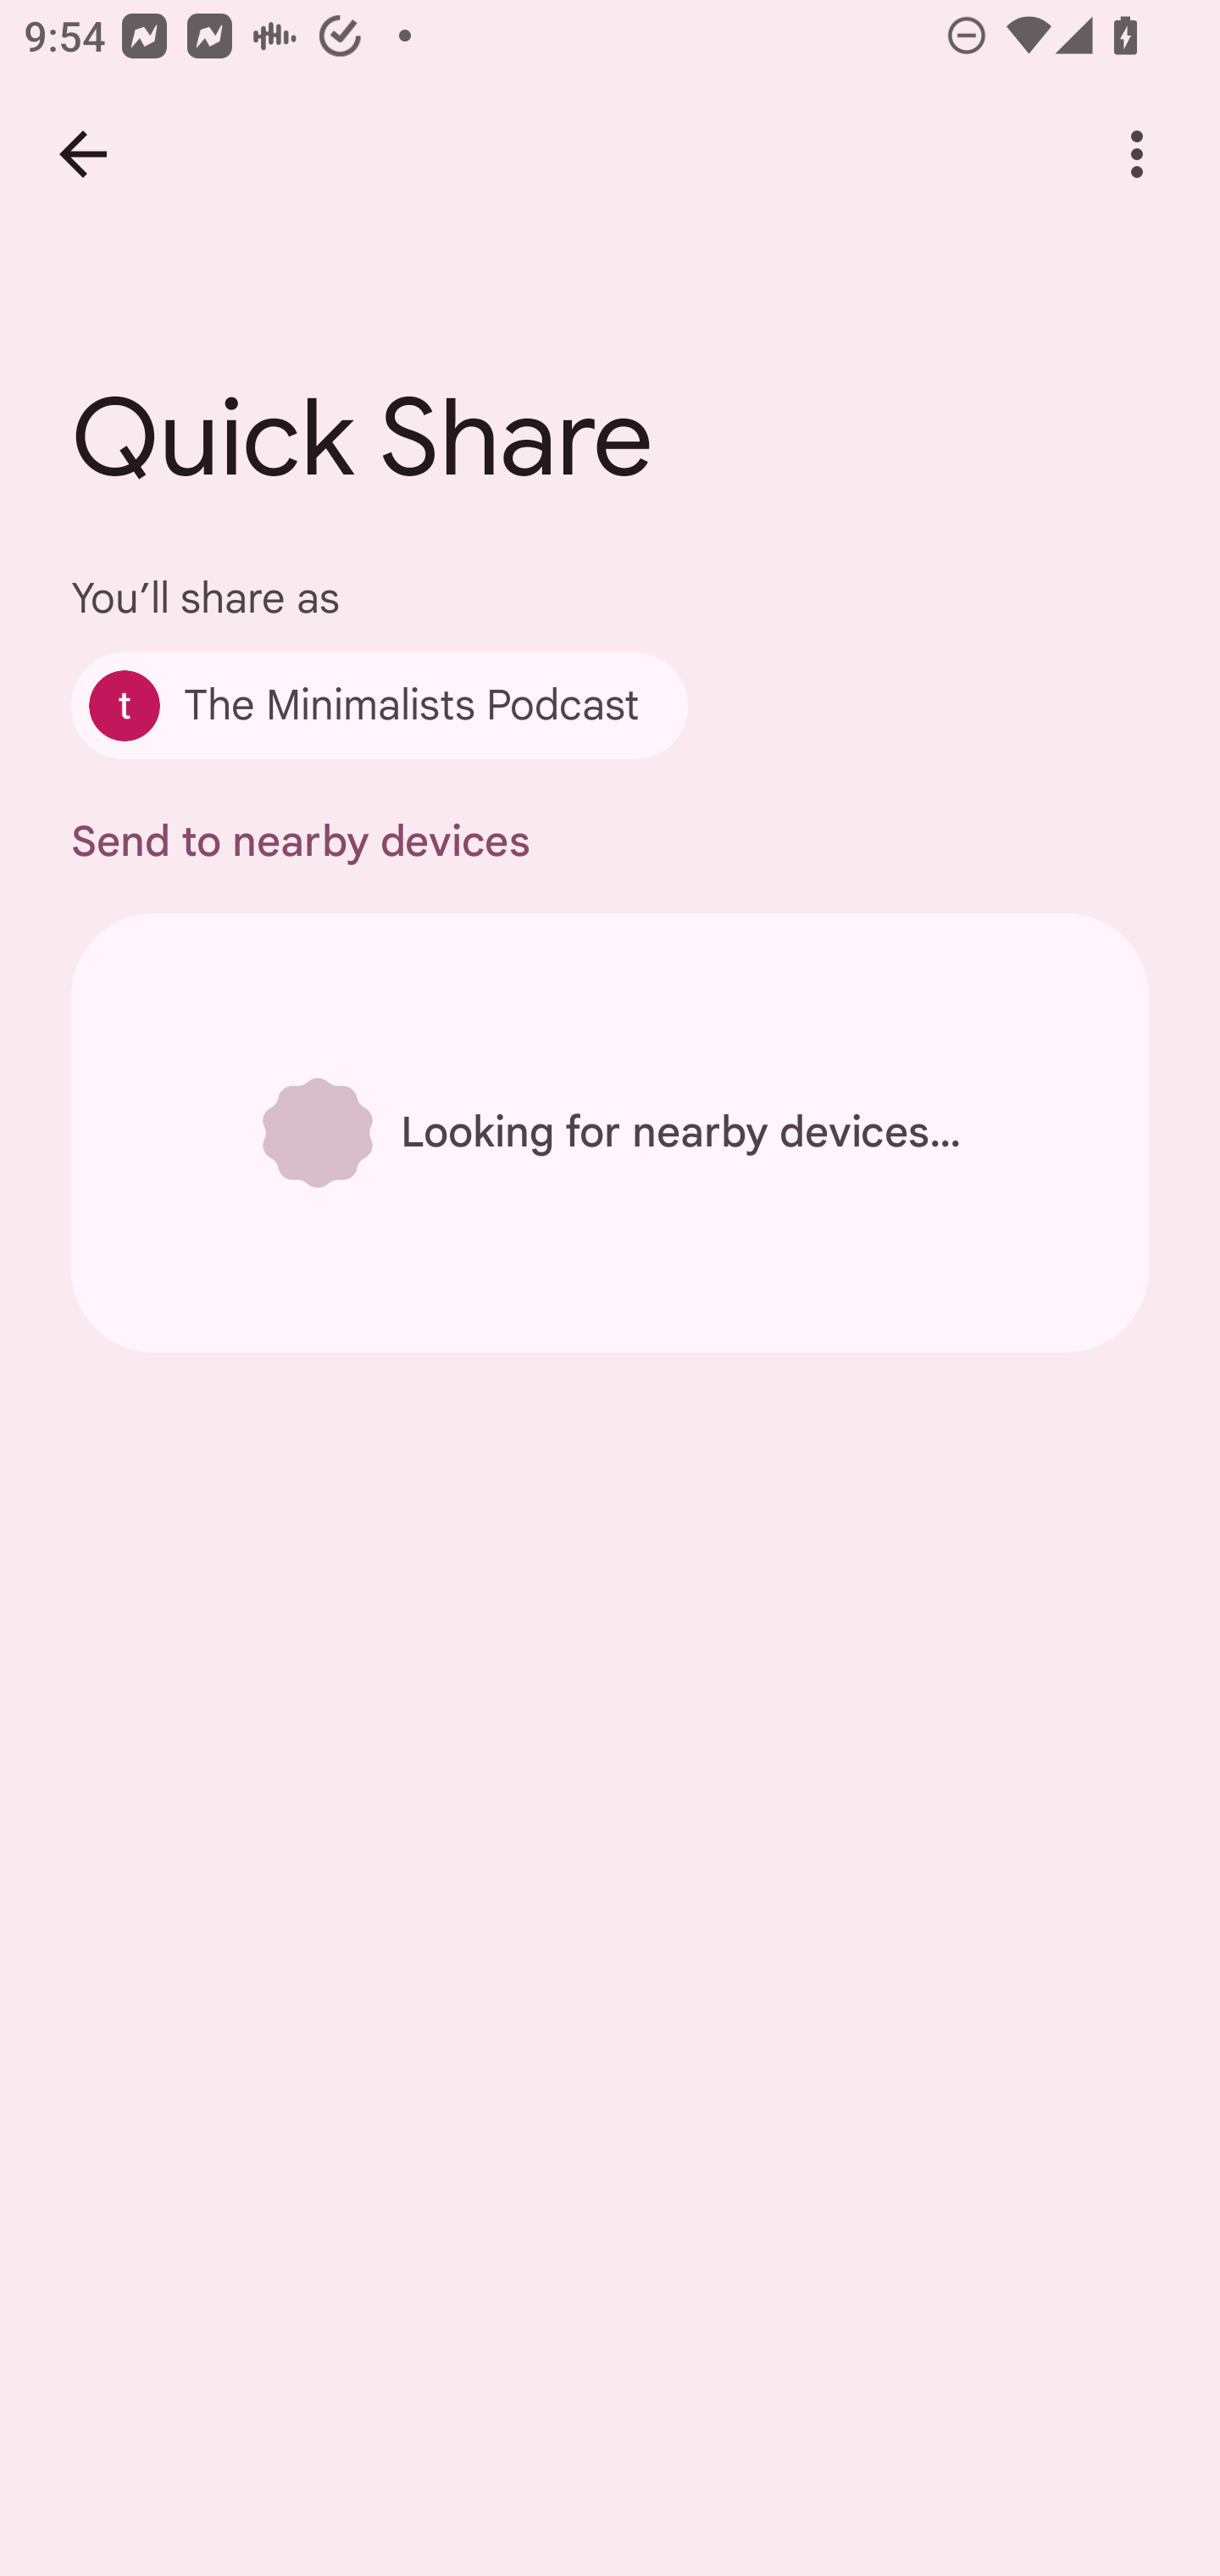 This screenshot has width=1220, height=2576. Describe the element at coordinates (1137, 154) in the screenshot. I see `More` at that location.